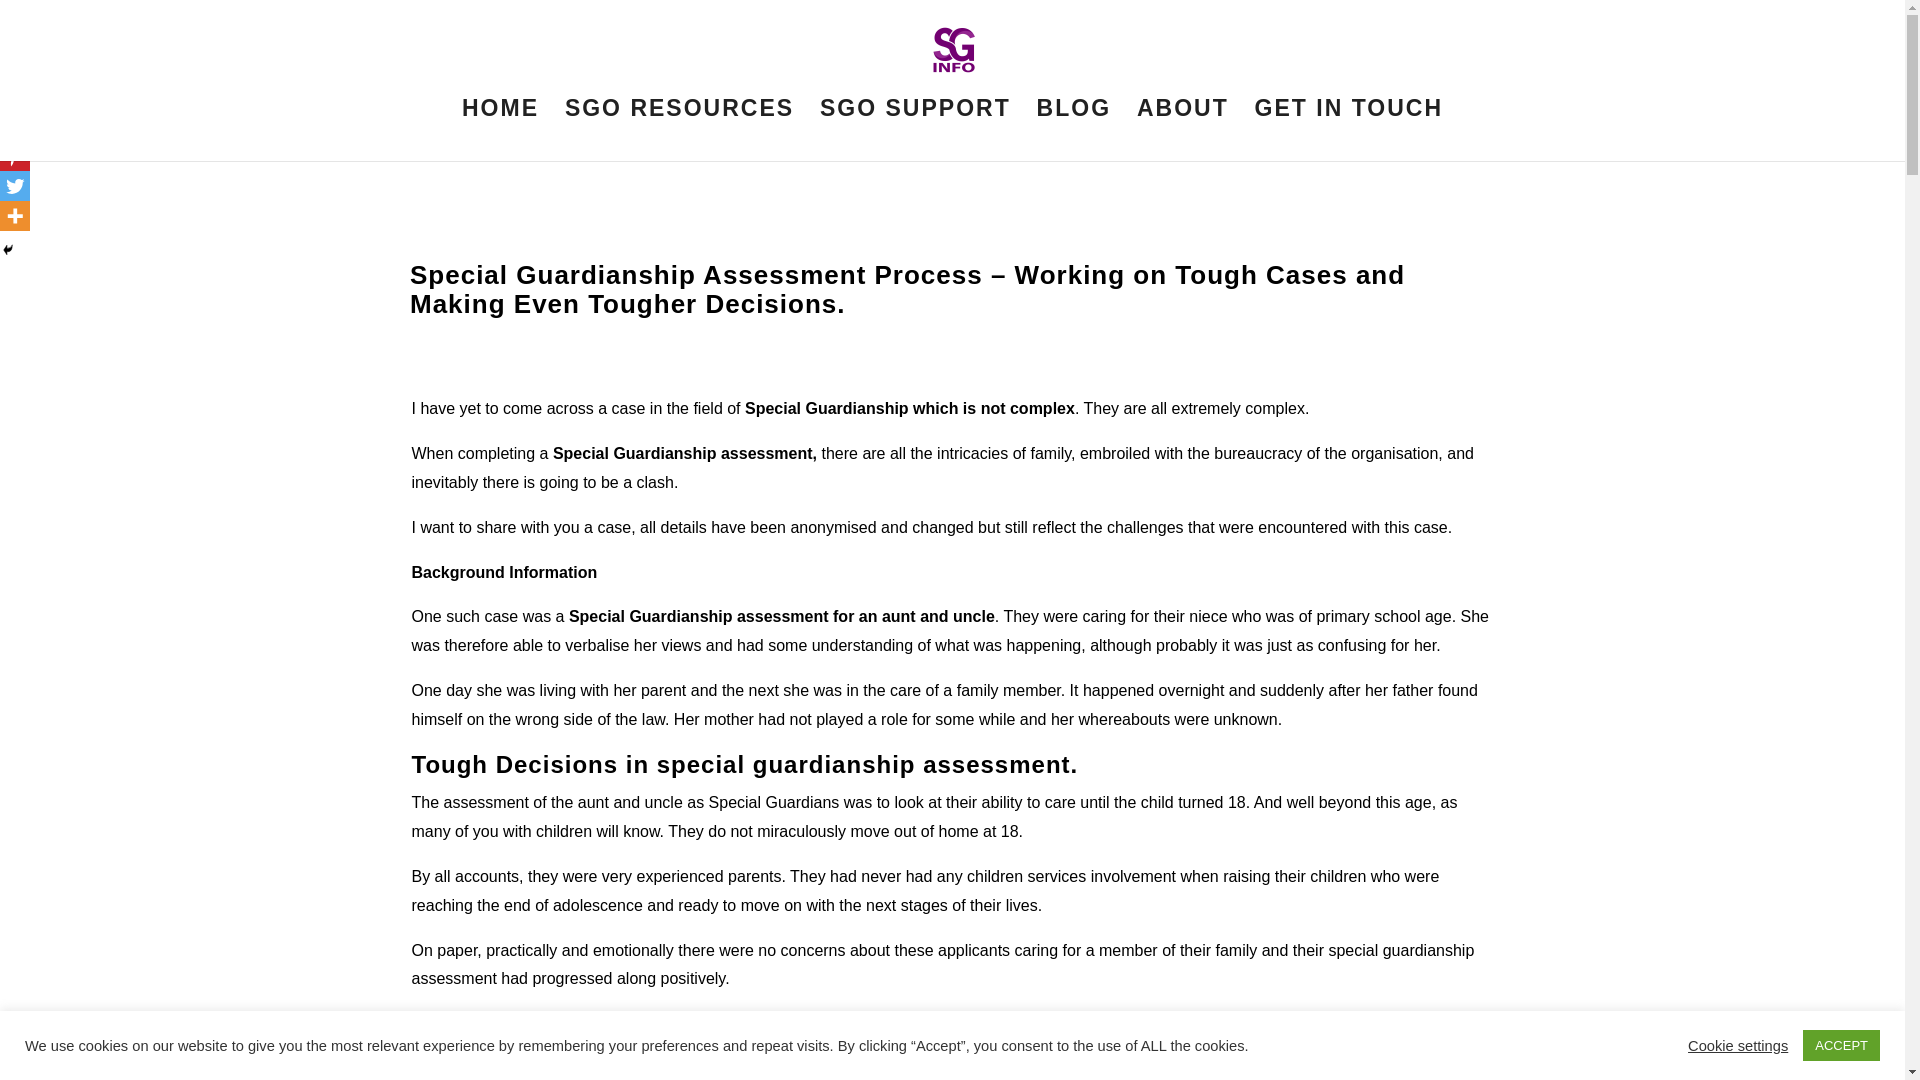 This screenshot has height=1080, width=1920. What do you see at coordinates (1840, 1045) in the screenshot?
I see `ACCEPT` at bounding box center [1840, 1045].